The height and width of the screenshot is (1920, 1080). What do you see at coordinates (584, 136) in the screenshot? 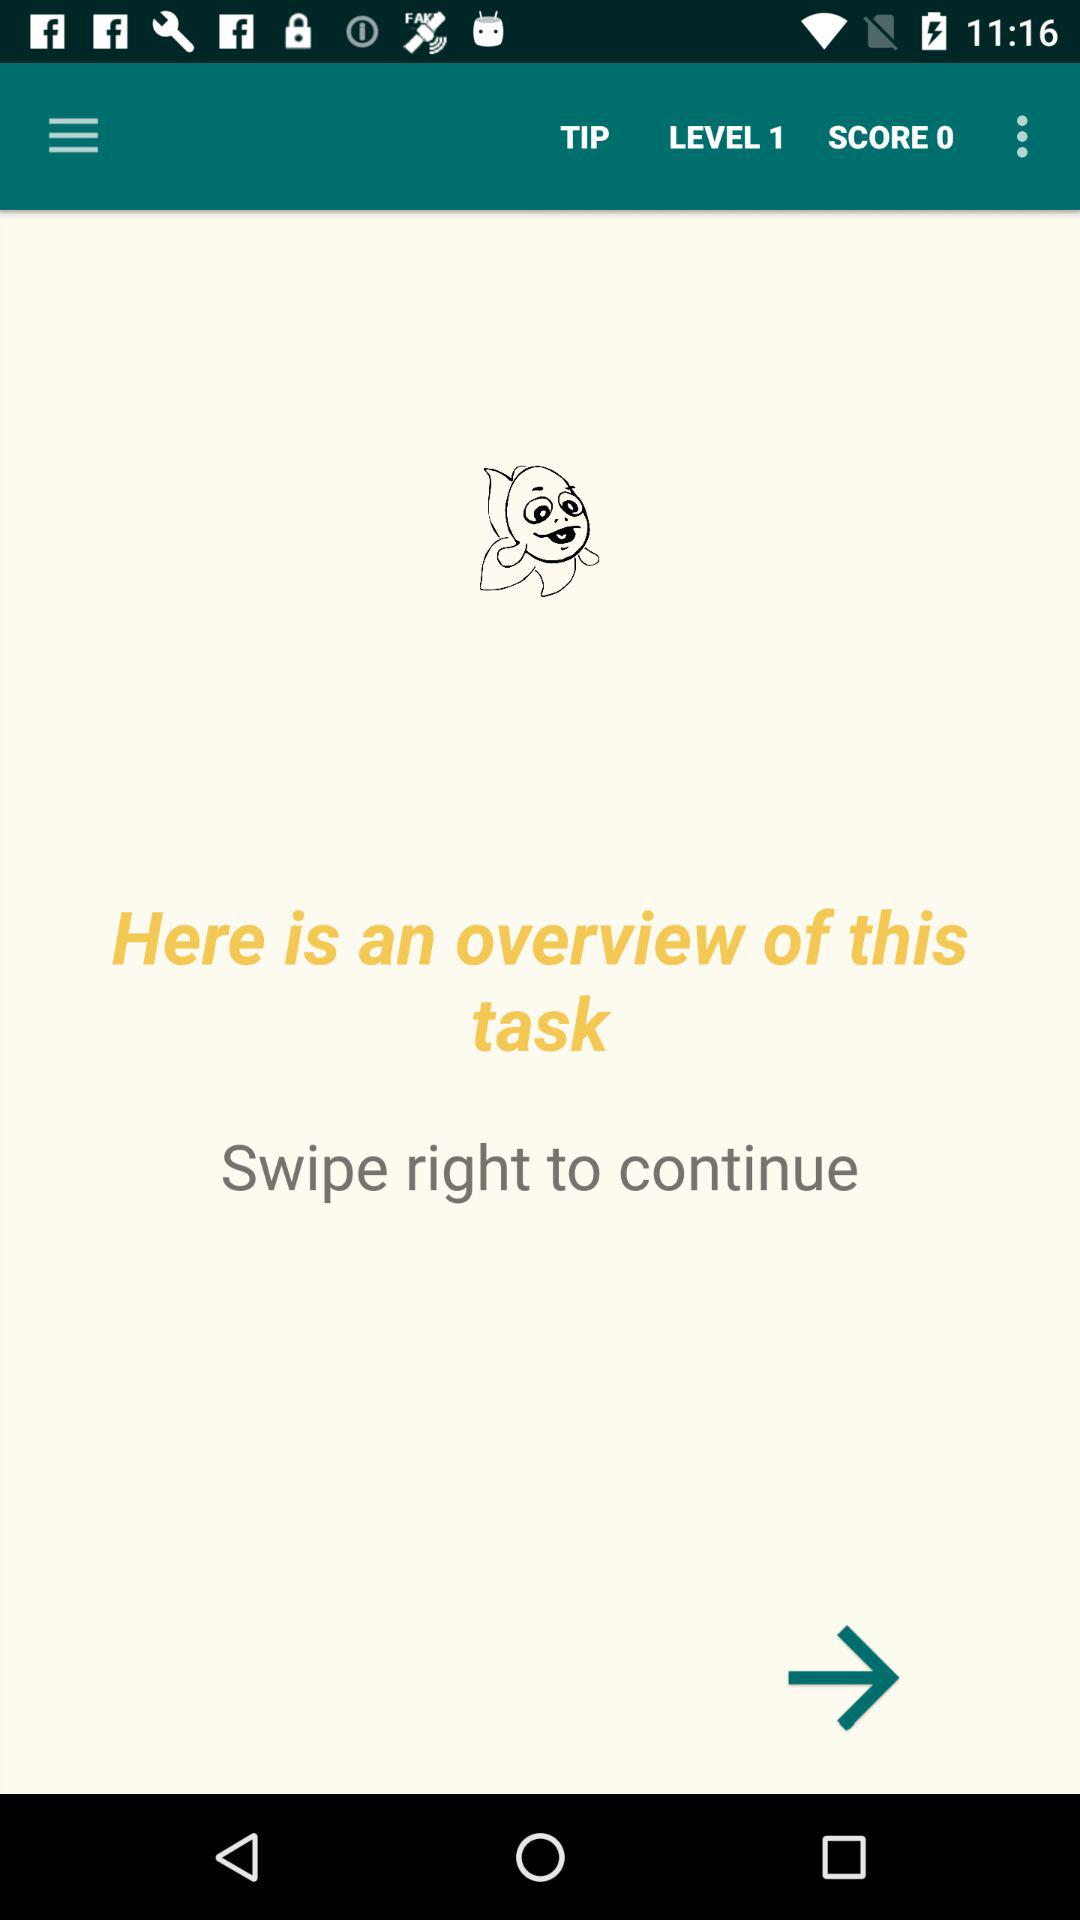
I see `tap the item to the left of the level 1 item` at bounding box center [584, 136].